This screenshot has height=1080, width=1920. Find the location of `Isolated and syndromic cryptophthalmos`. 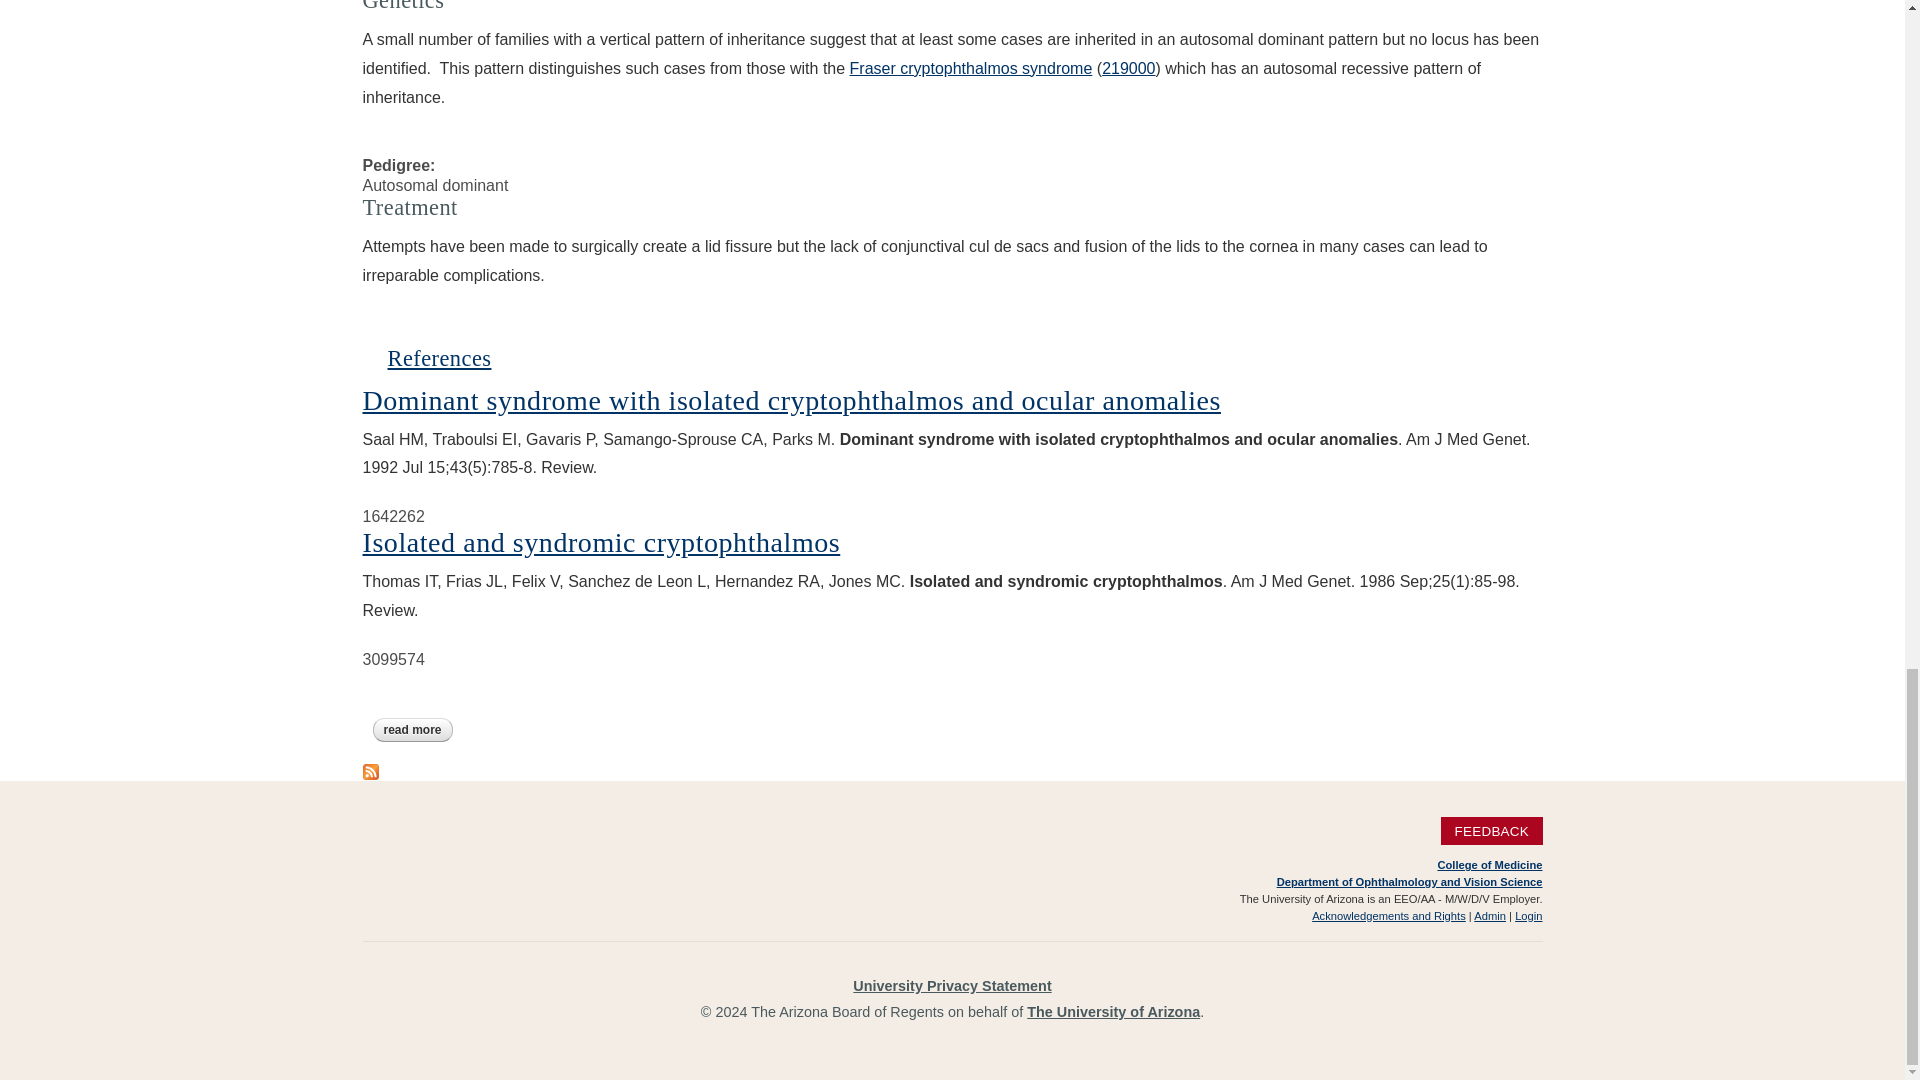

Isolated and syndromic cryptophthalmos is located at coordinates (439, 358).